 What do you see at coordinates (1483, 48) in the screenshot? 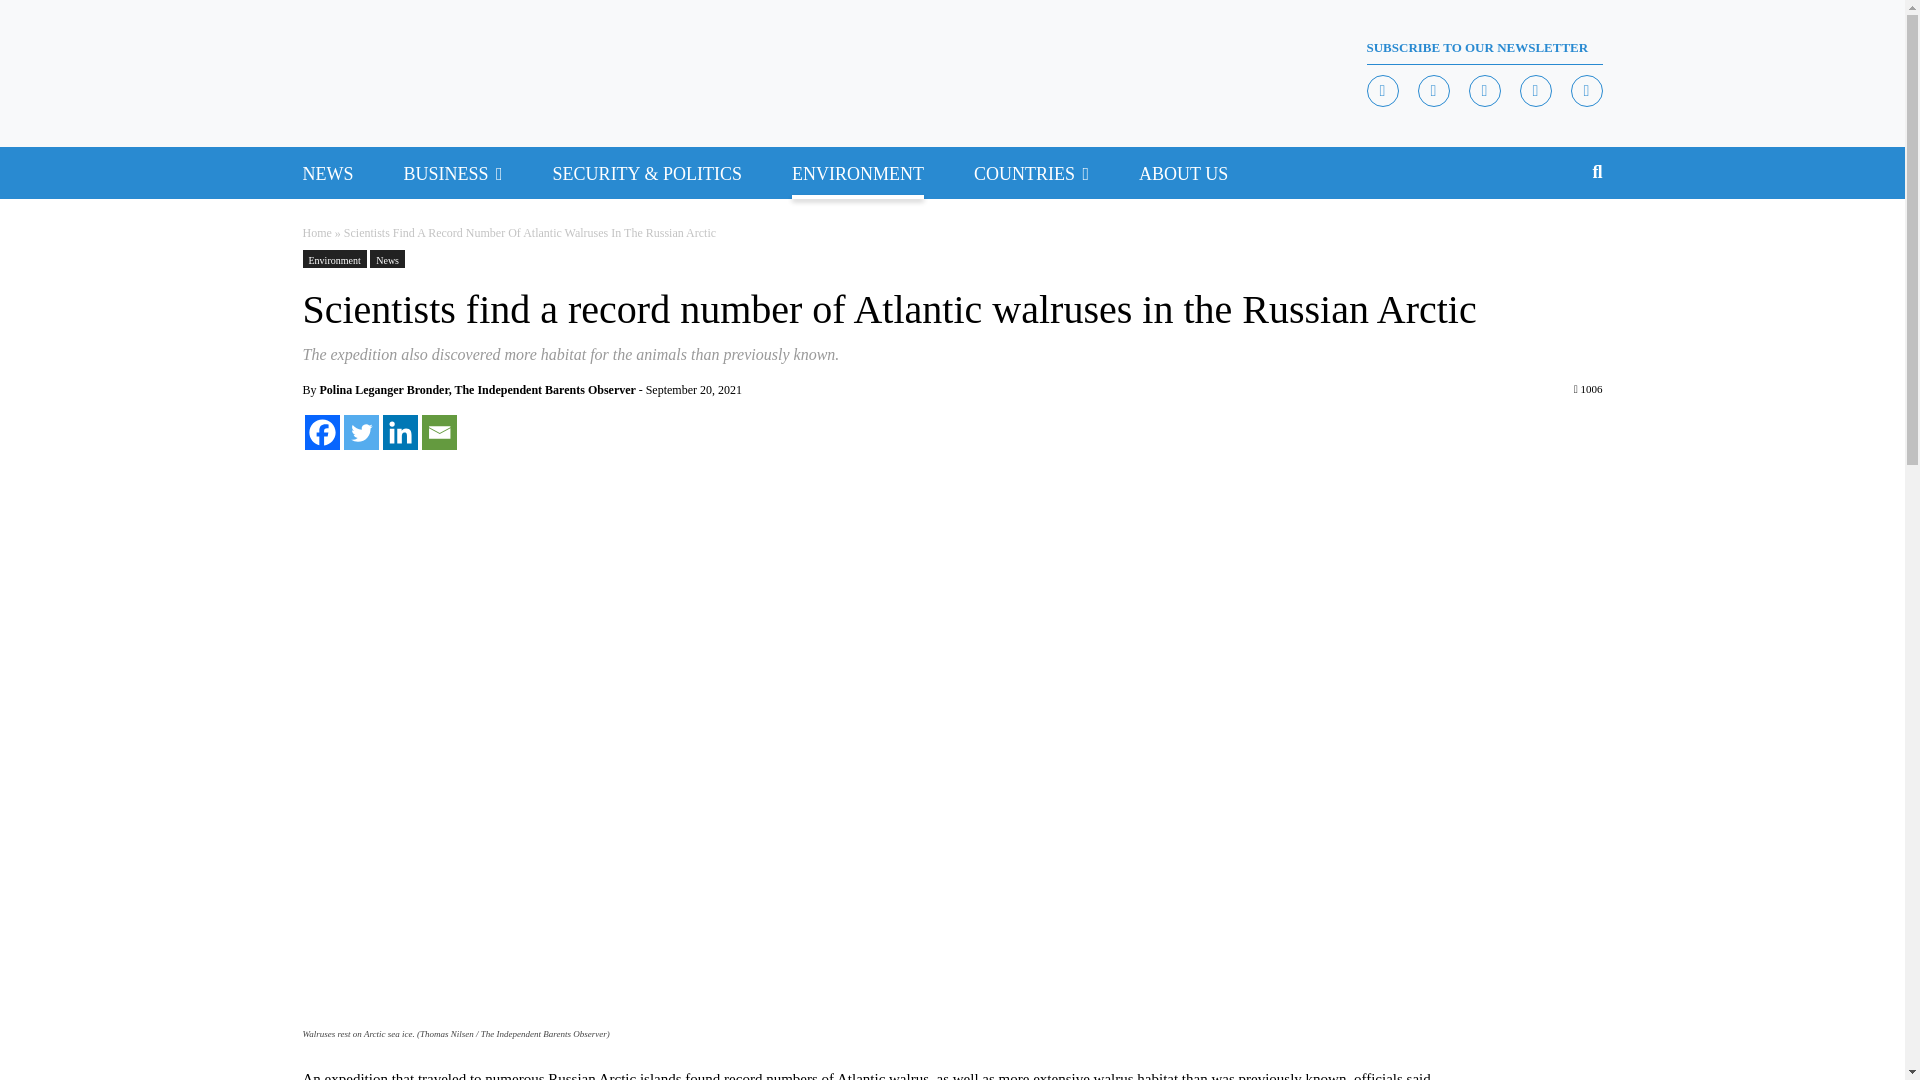
I see `SUBSCRIBE TO OUR NEWSLETTER` at bounding box center [1483, 48].